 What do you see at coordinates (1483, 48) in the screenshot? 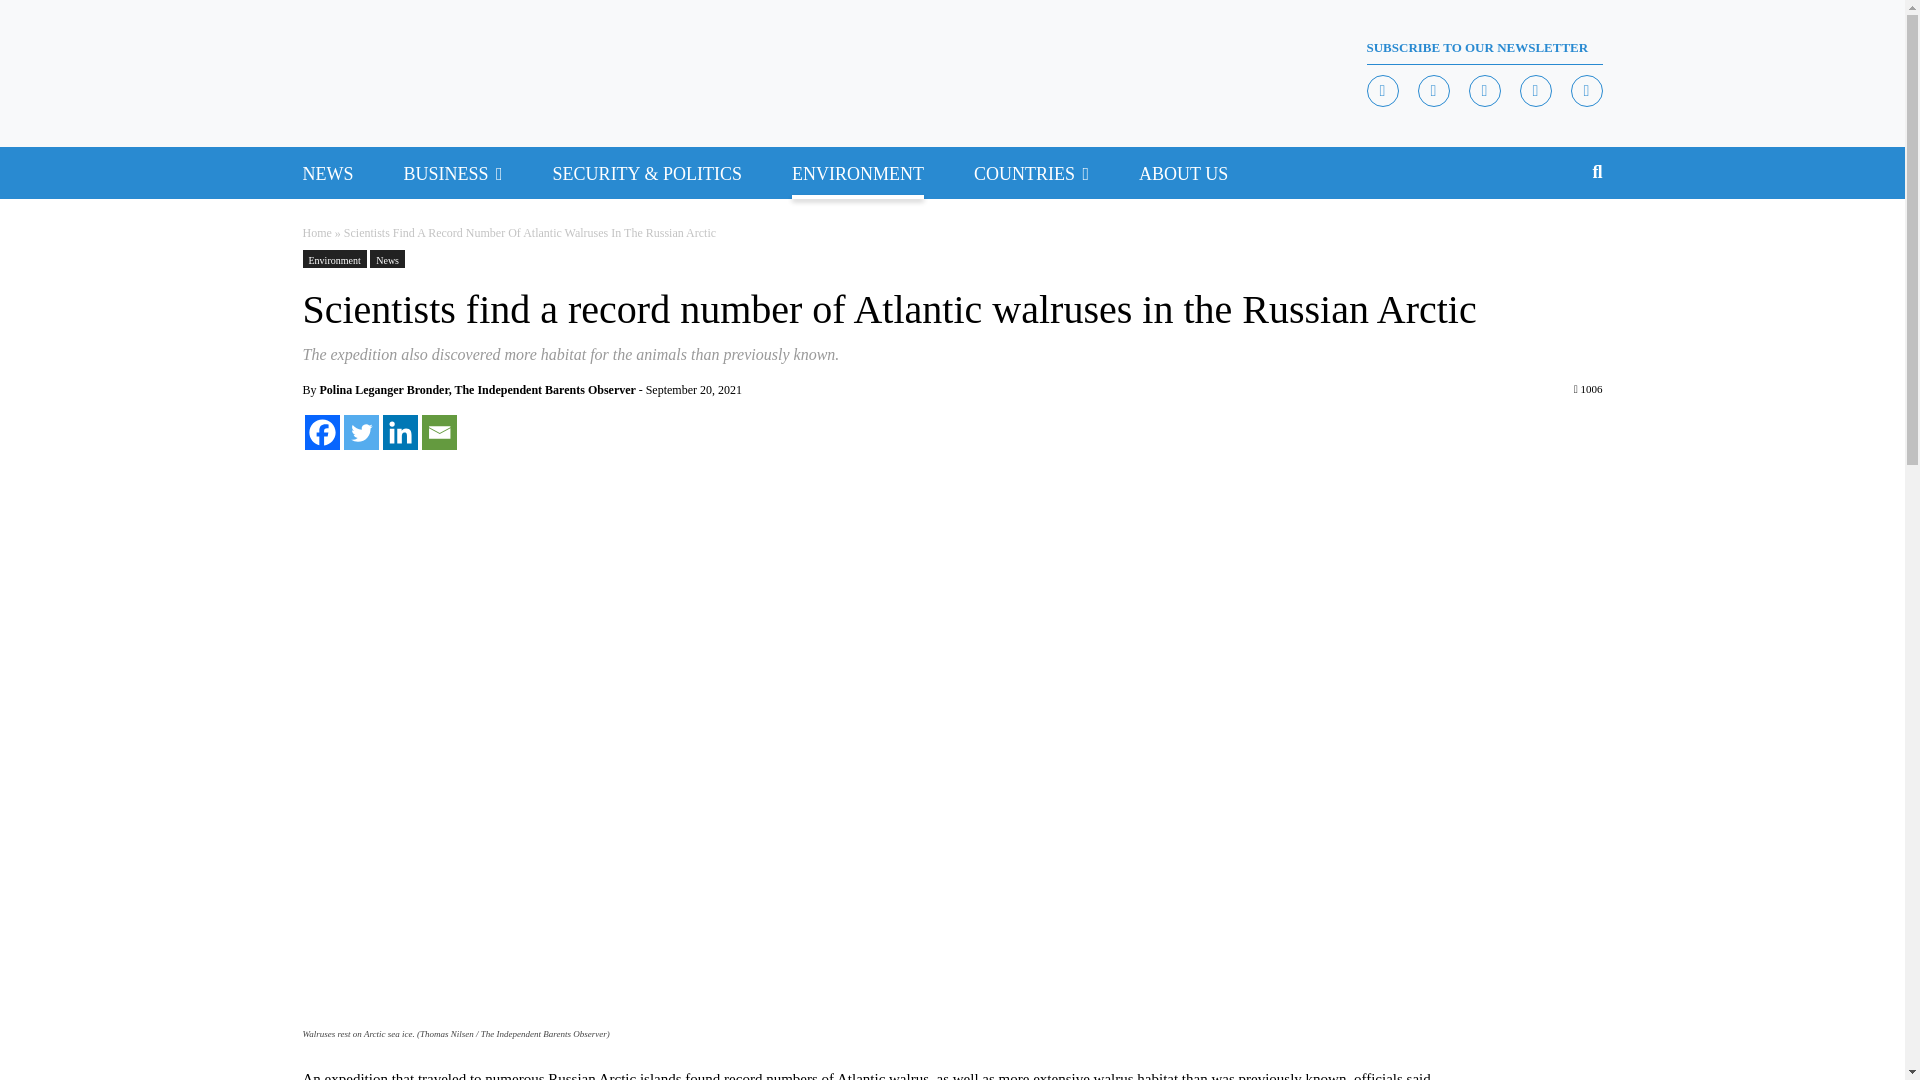
I see `SUBSCRIBE TO OUR NEWSLETTER` at bounding box center [1483, 48].